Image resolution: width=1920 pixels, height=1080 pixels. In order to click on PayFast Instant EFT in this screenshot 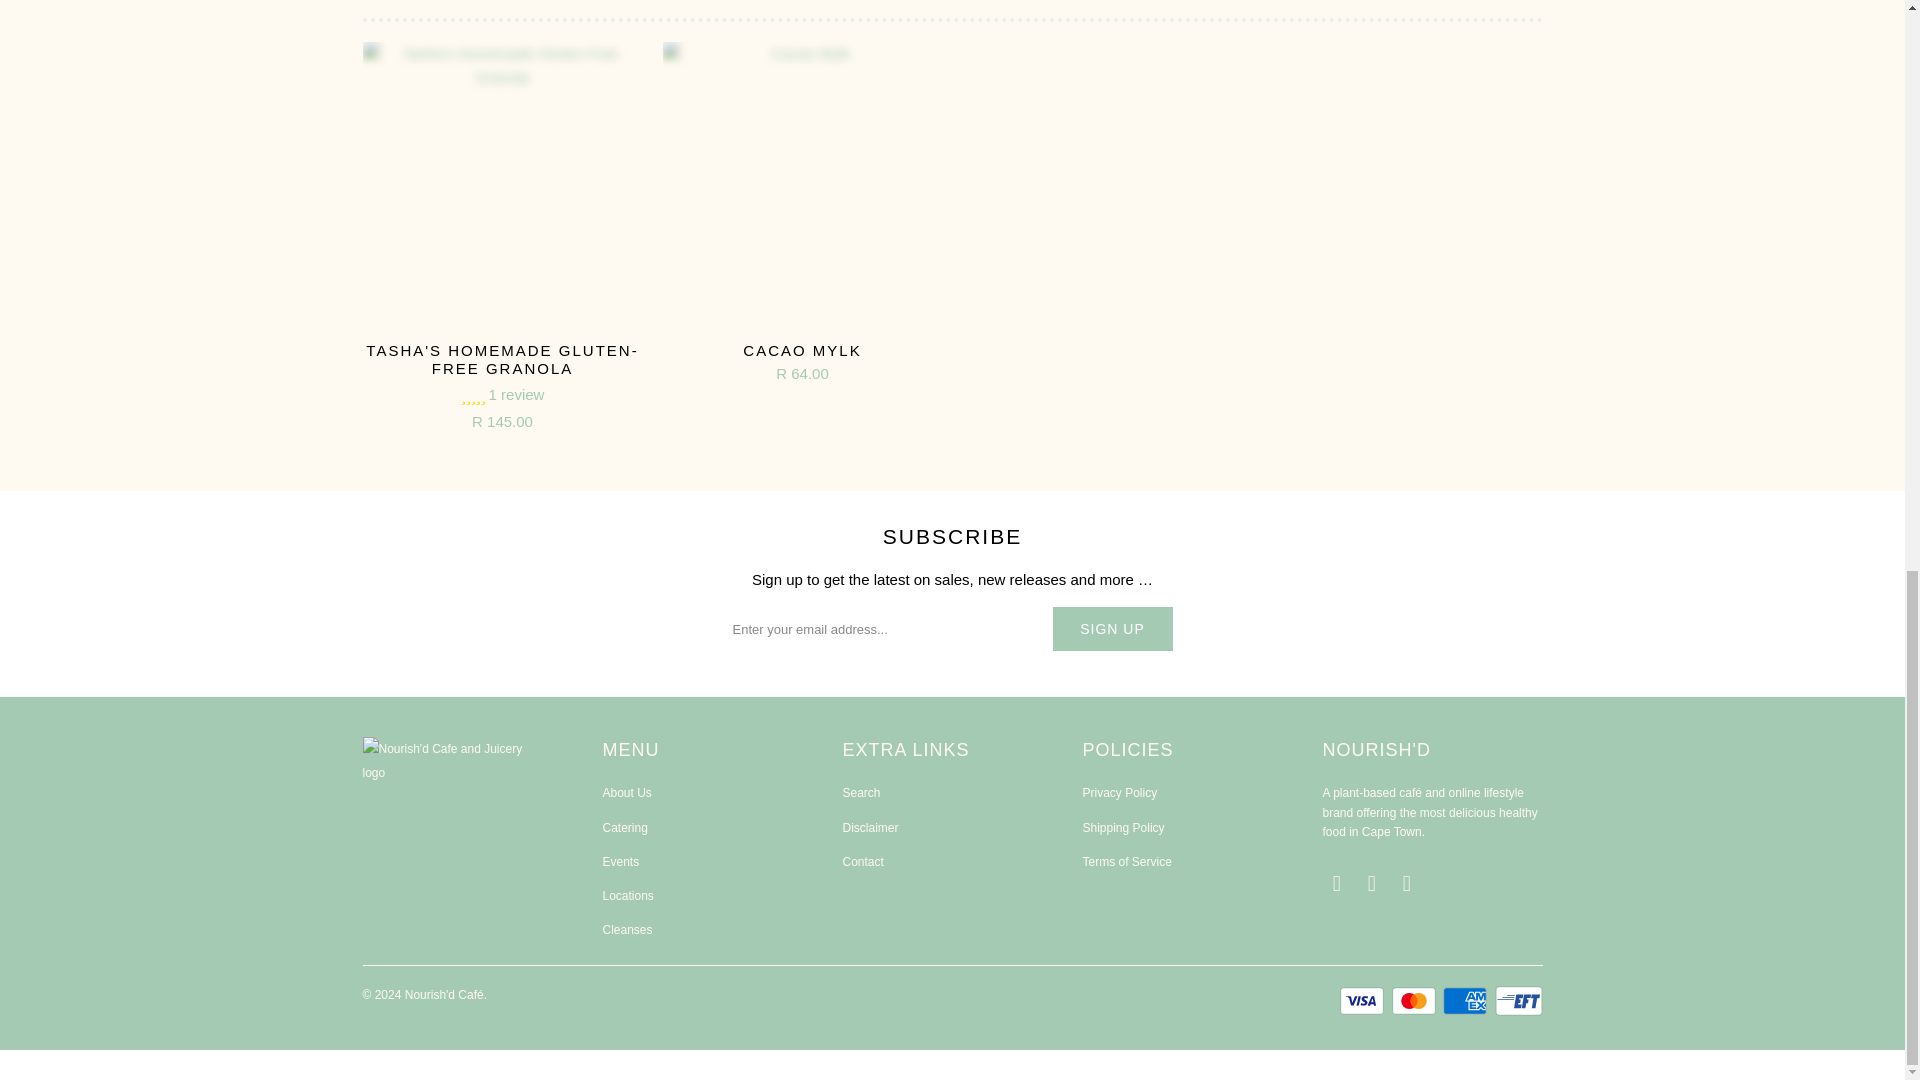, I will do `click(1517, 1001)`.